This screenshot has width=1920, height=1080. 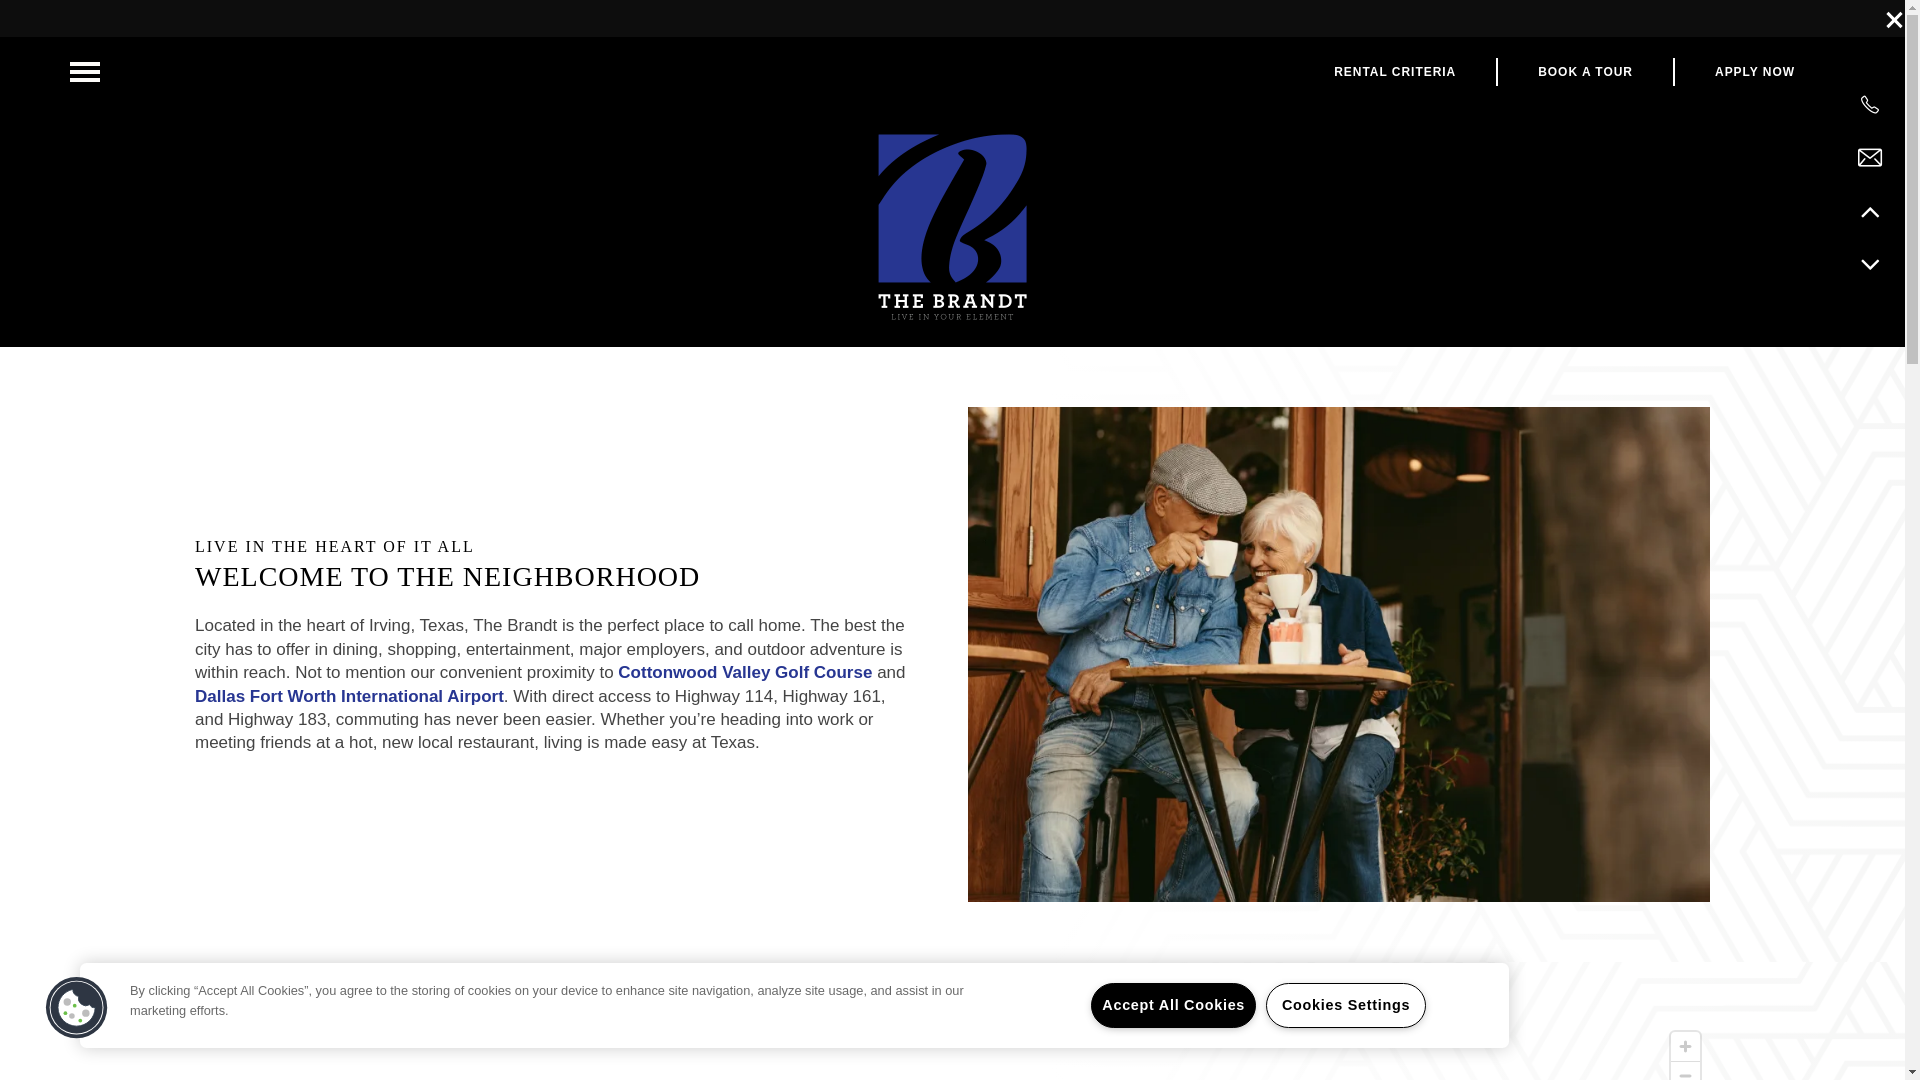 I want to click on Cottonwood Valley Golf Course, so click(x=744, y=672).